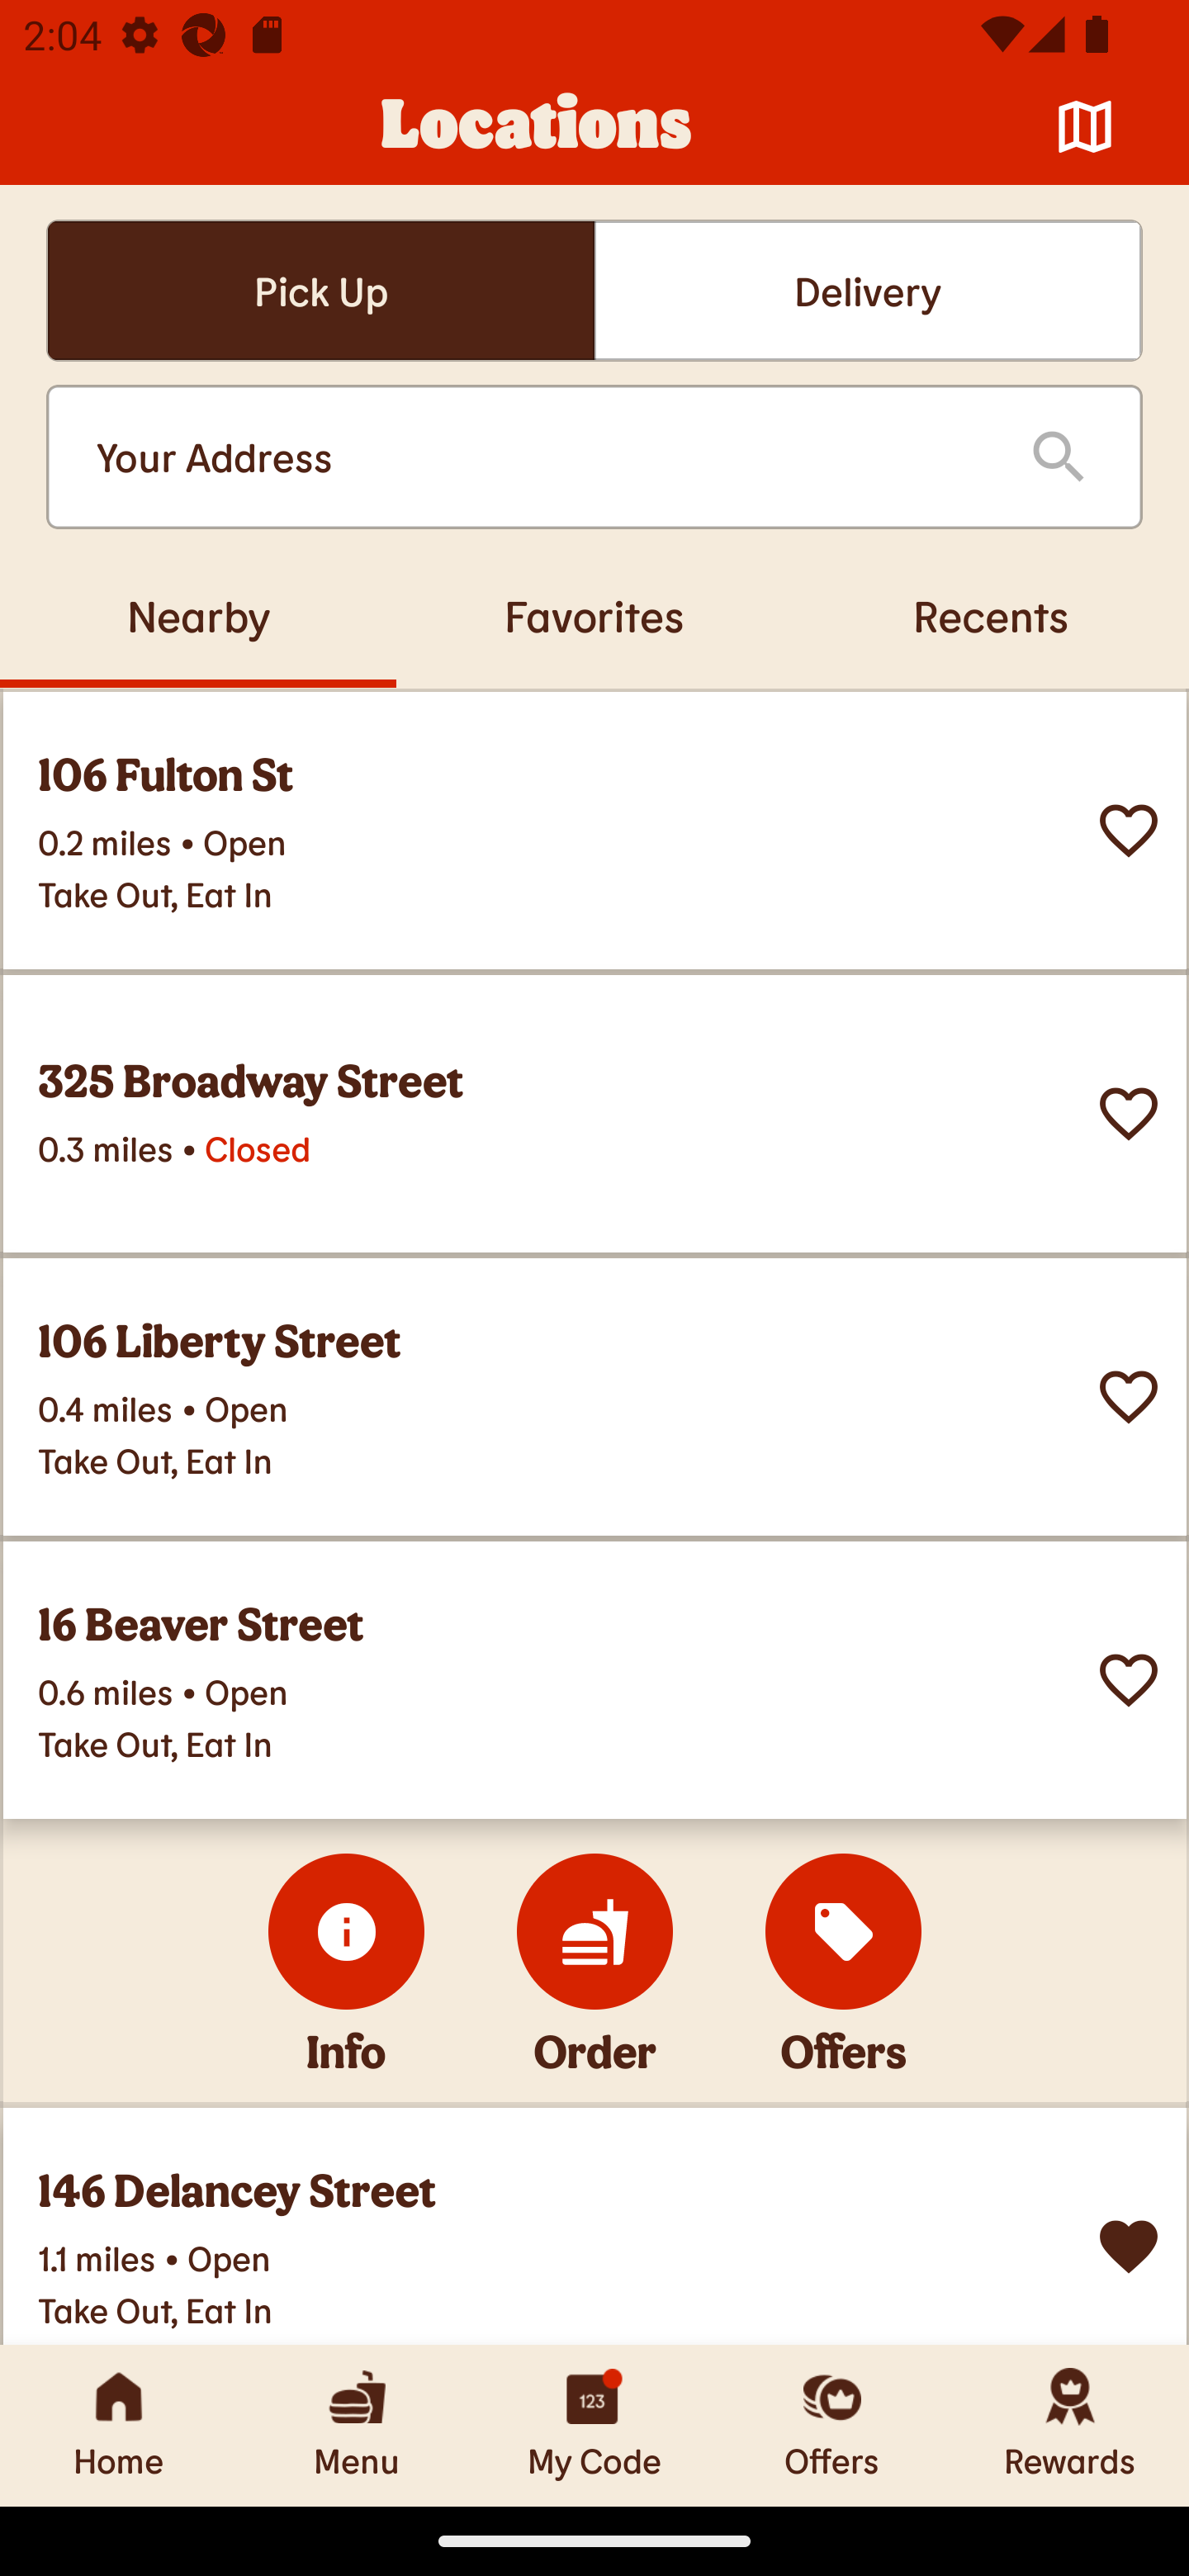 The height and width of the screenshot is (2576, 1189). I want to click on Offers , so click(844, 1932).